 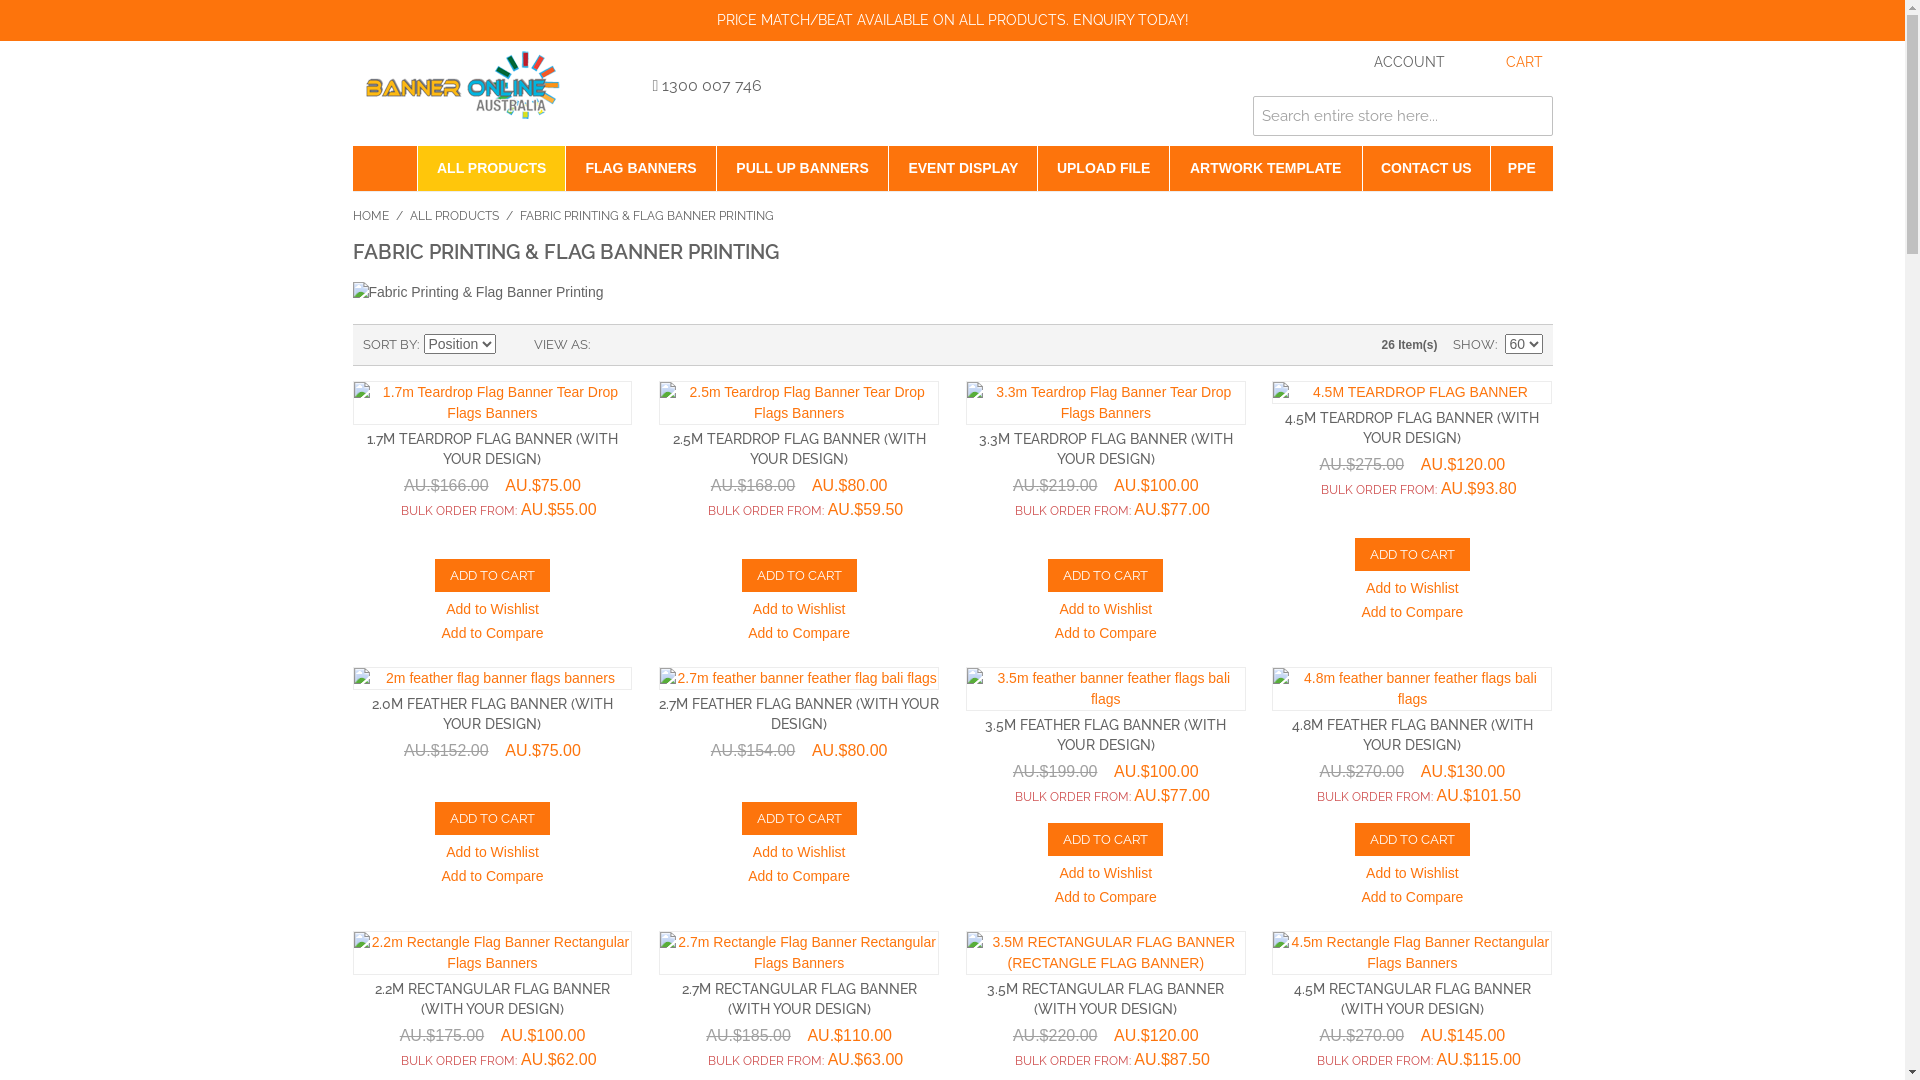 I want to click on BULK ORDER FROM: AU.$101.50, so click(x=1412, y=796).